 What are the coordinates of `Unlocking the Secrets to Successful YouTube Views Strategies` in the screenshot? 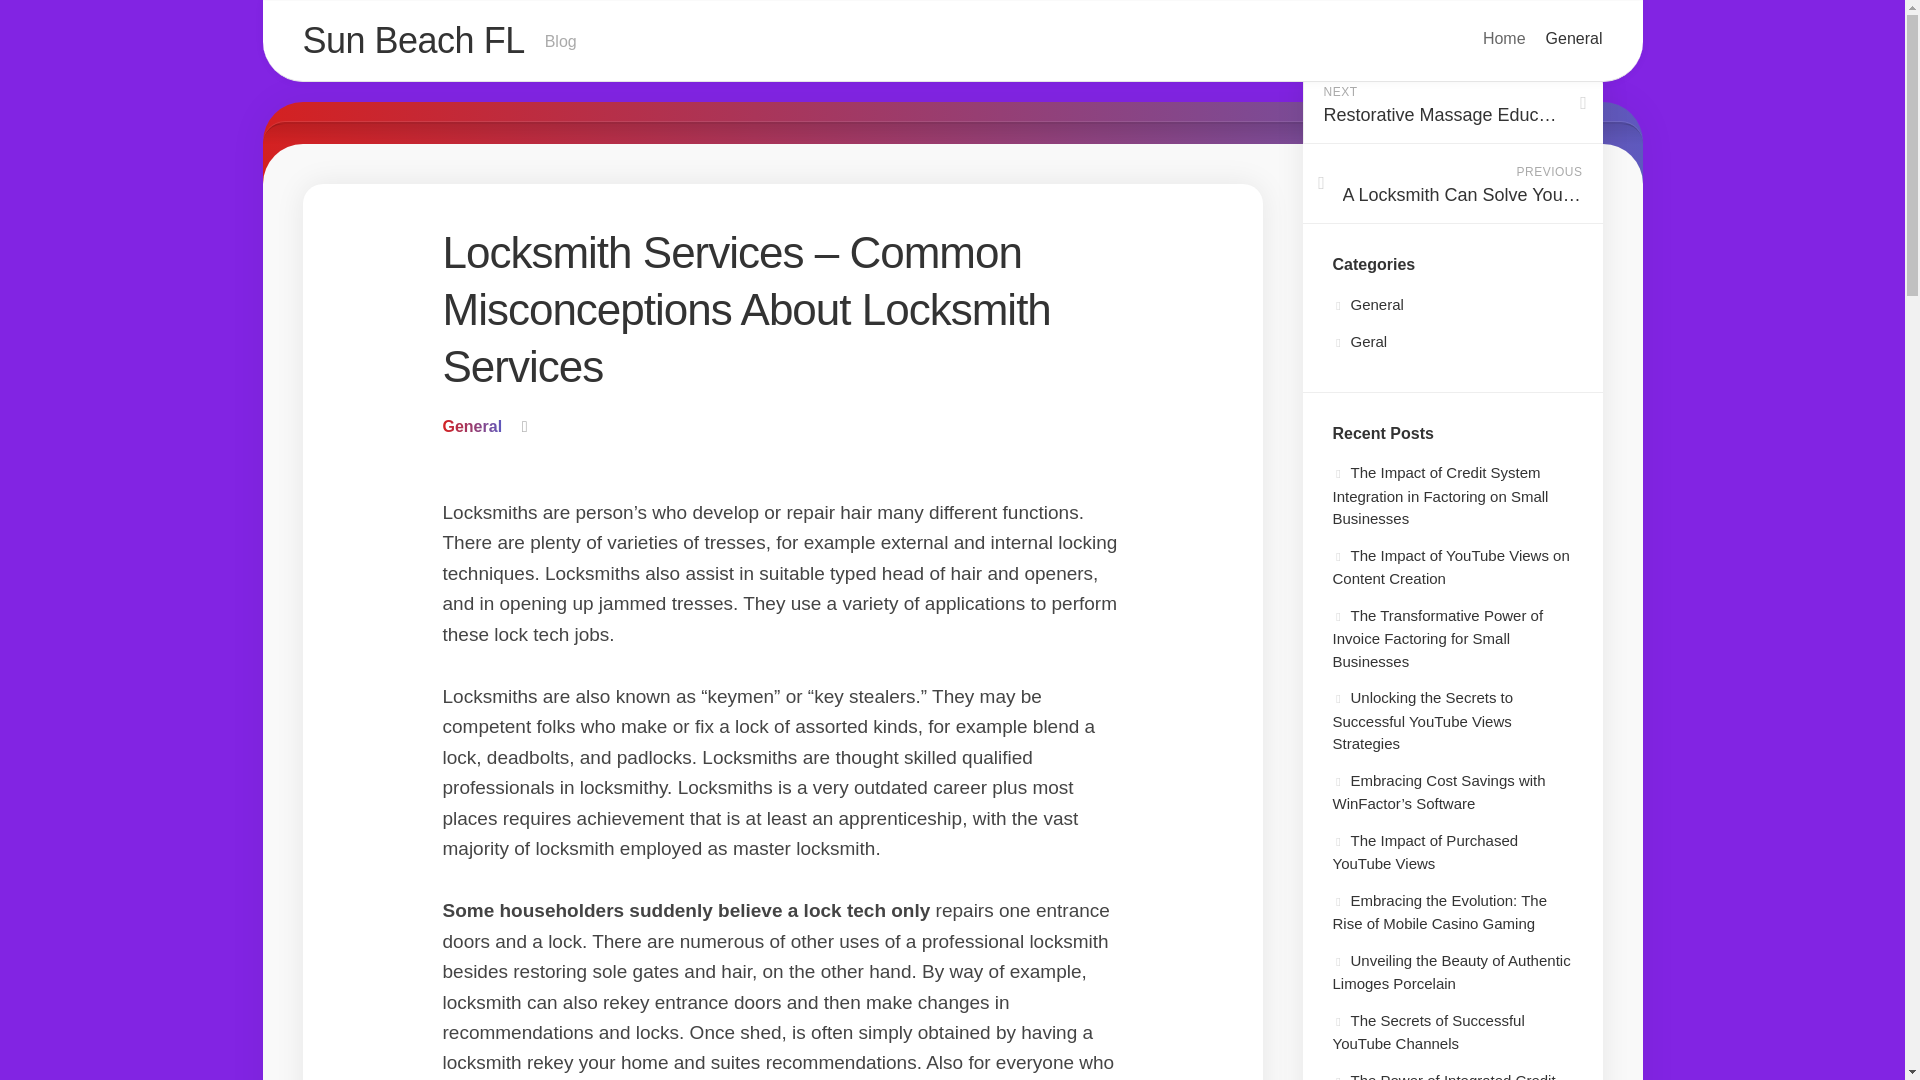 It's located at (1422, 720).